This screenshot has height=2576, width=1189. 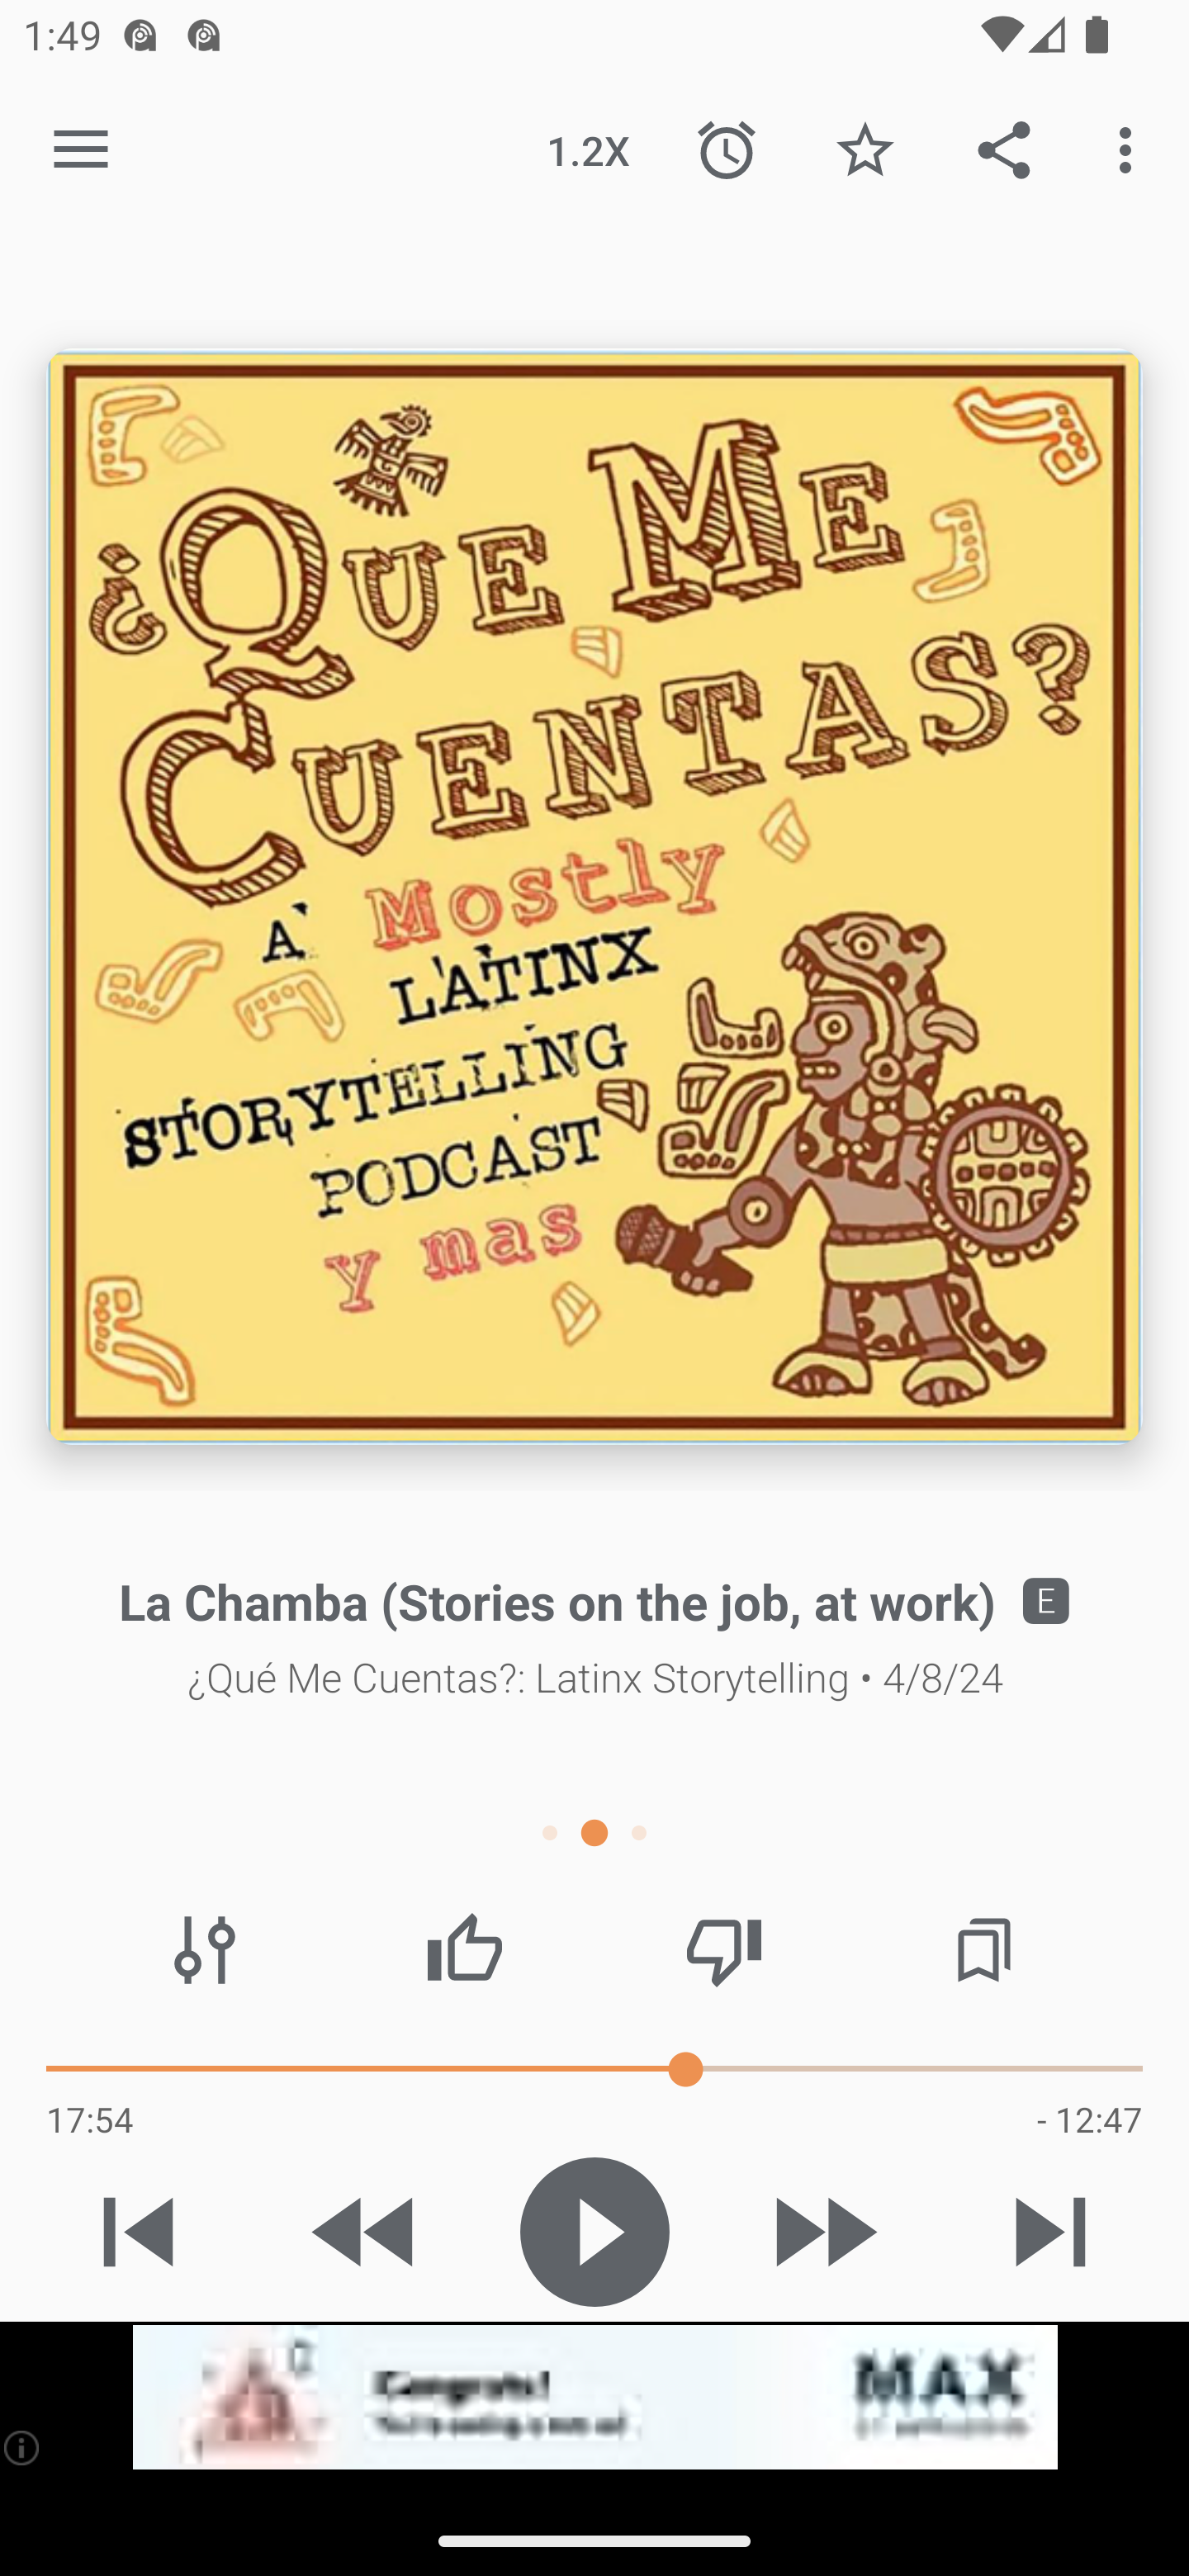 I want to click on Play / Pause, so click(x=594, y=2232).